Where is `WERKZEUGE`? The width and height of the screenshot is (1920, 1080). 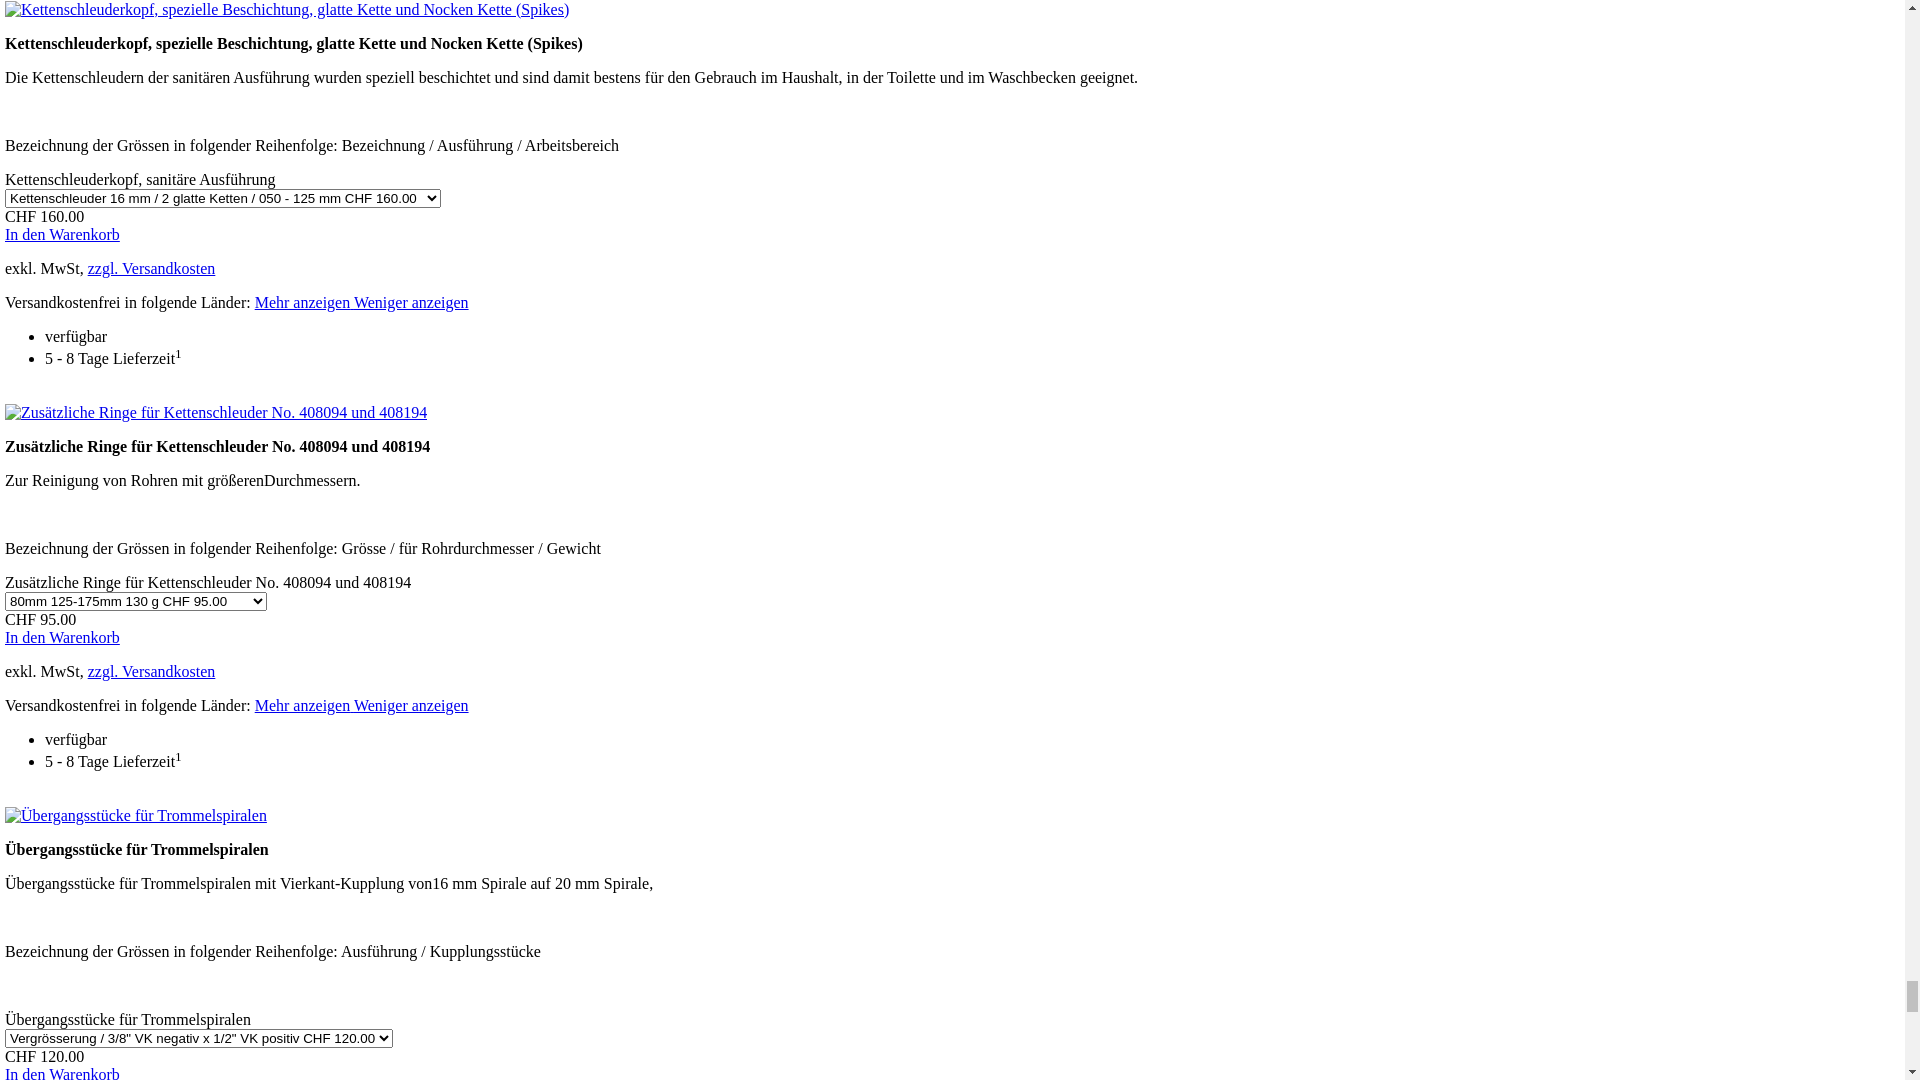 WERKZEUGE is located at coordinates (90, 402).